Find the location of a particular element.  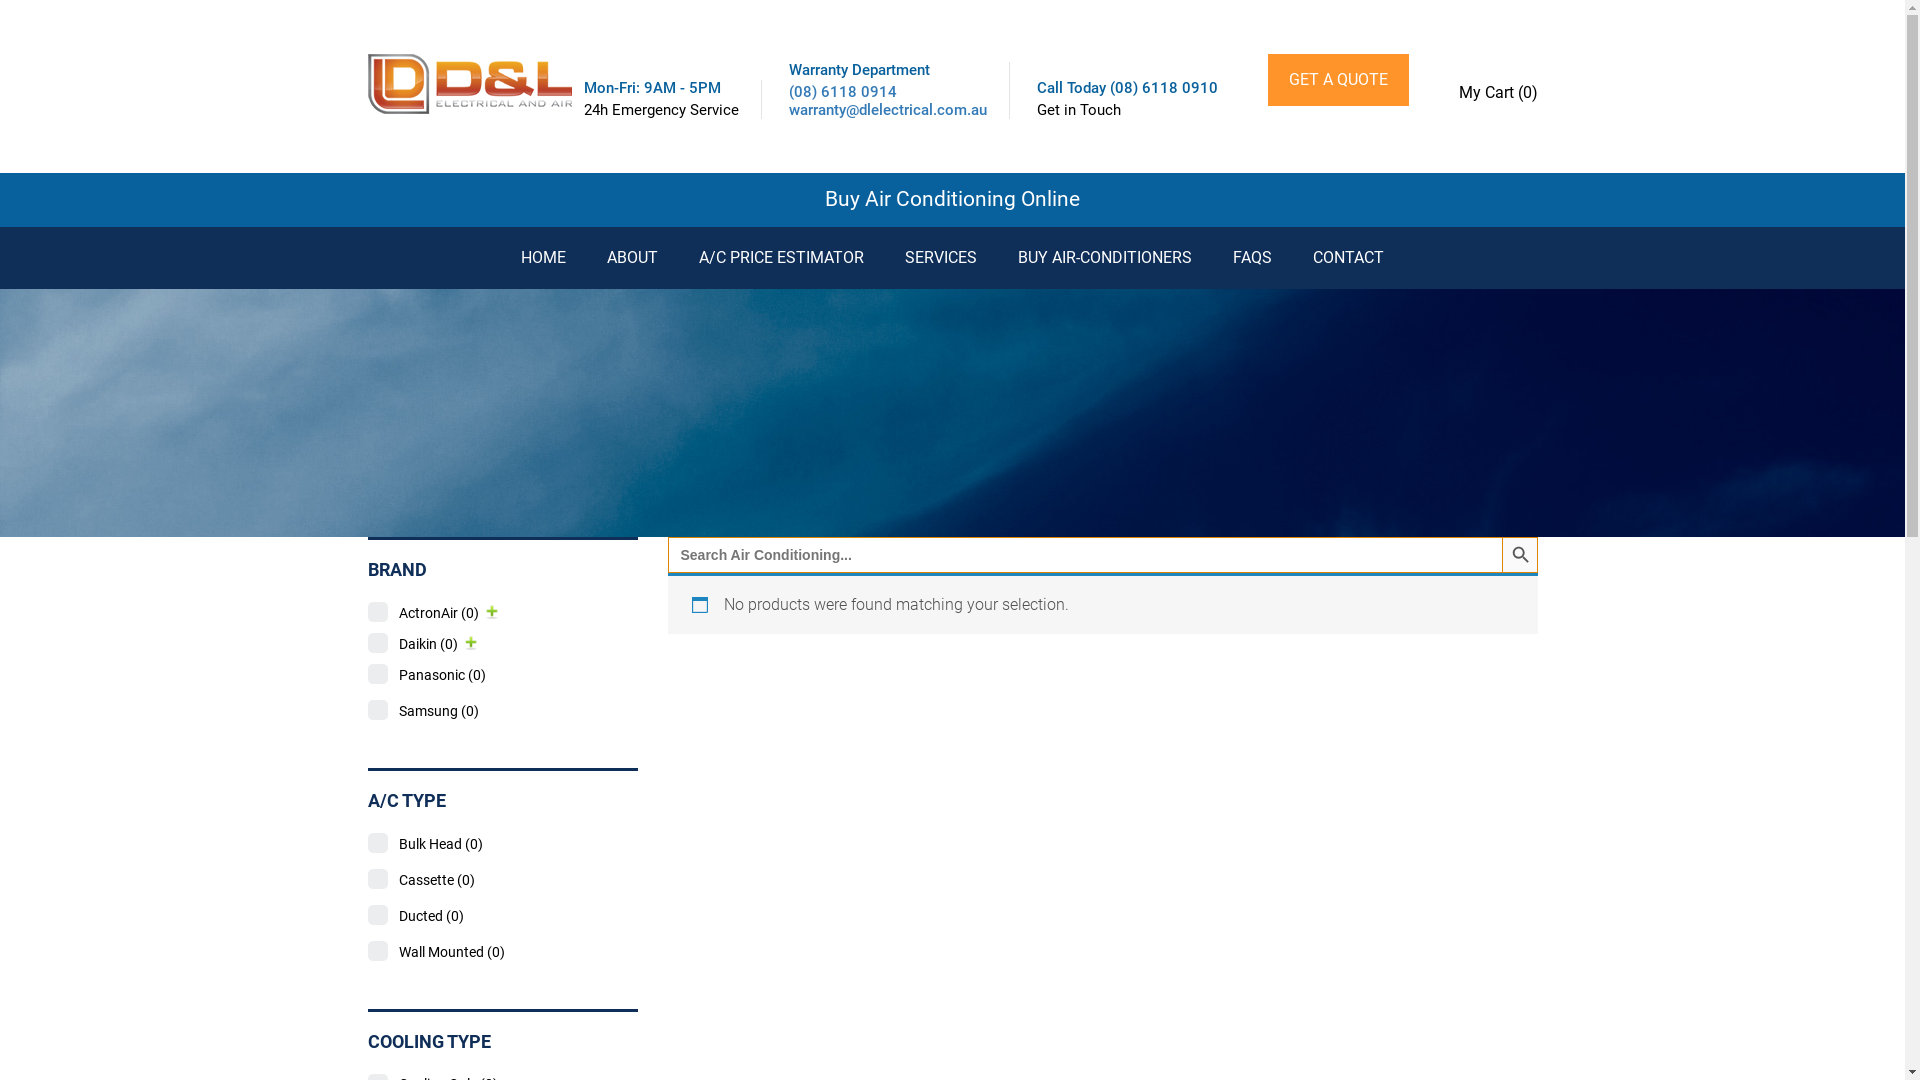

Call Today (08) 6118 0910 is located at coordinates (1126, 88).